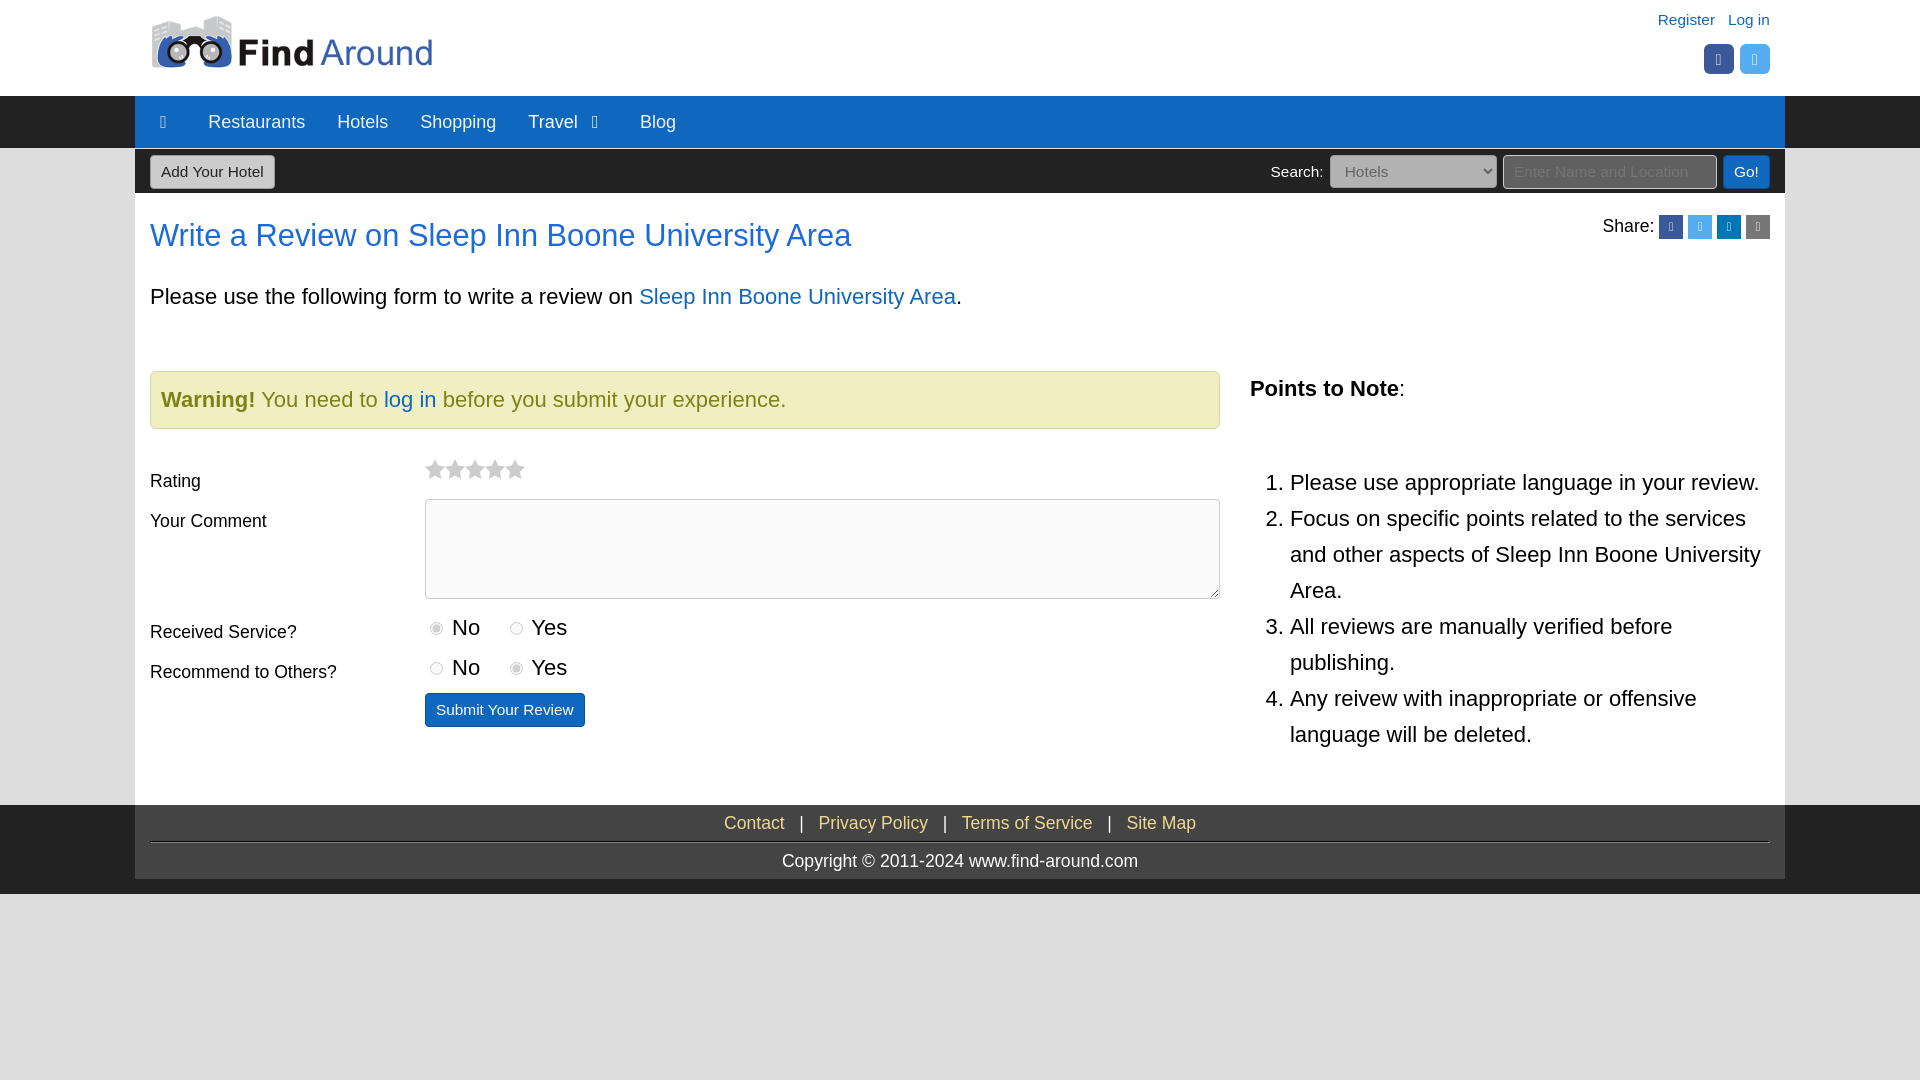  Describe the element at coordinates (163, 122) in the screenshot. I see `Home page` at that location.